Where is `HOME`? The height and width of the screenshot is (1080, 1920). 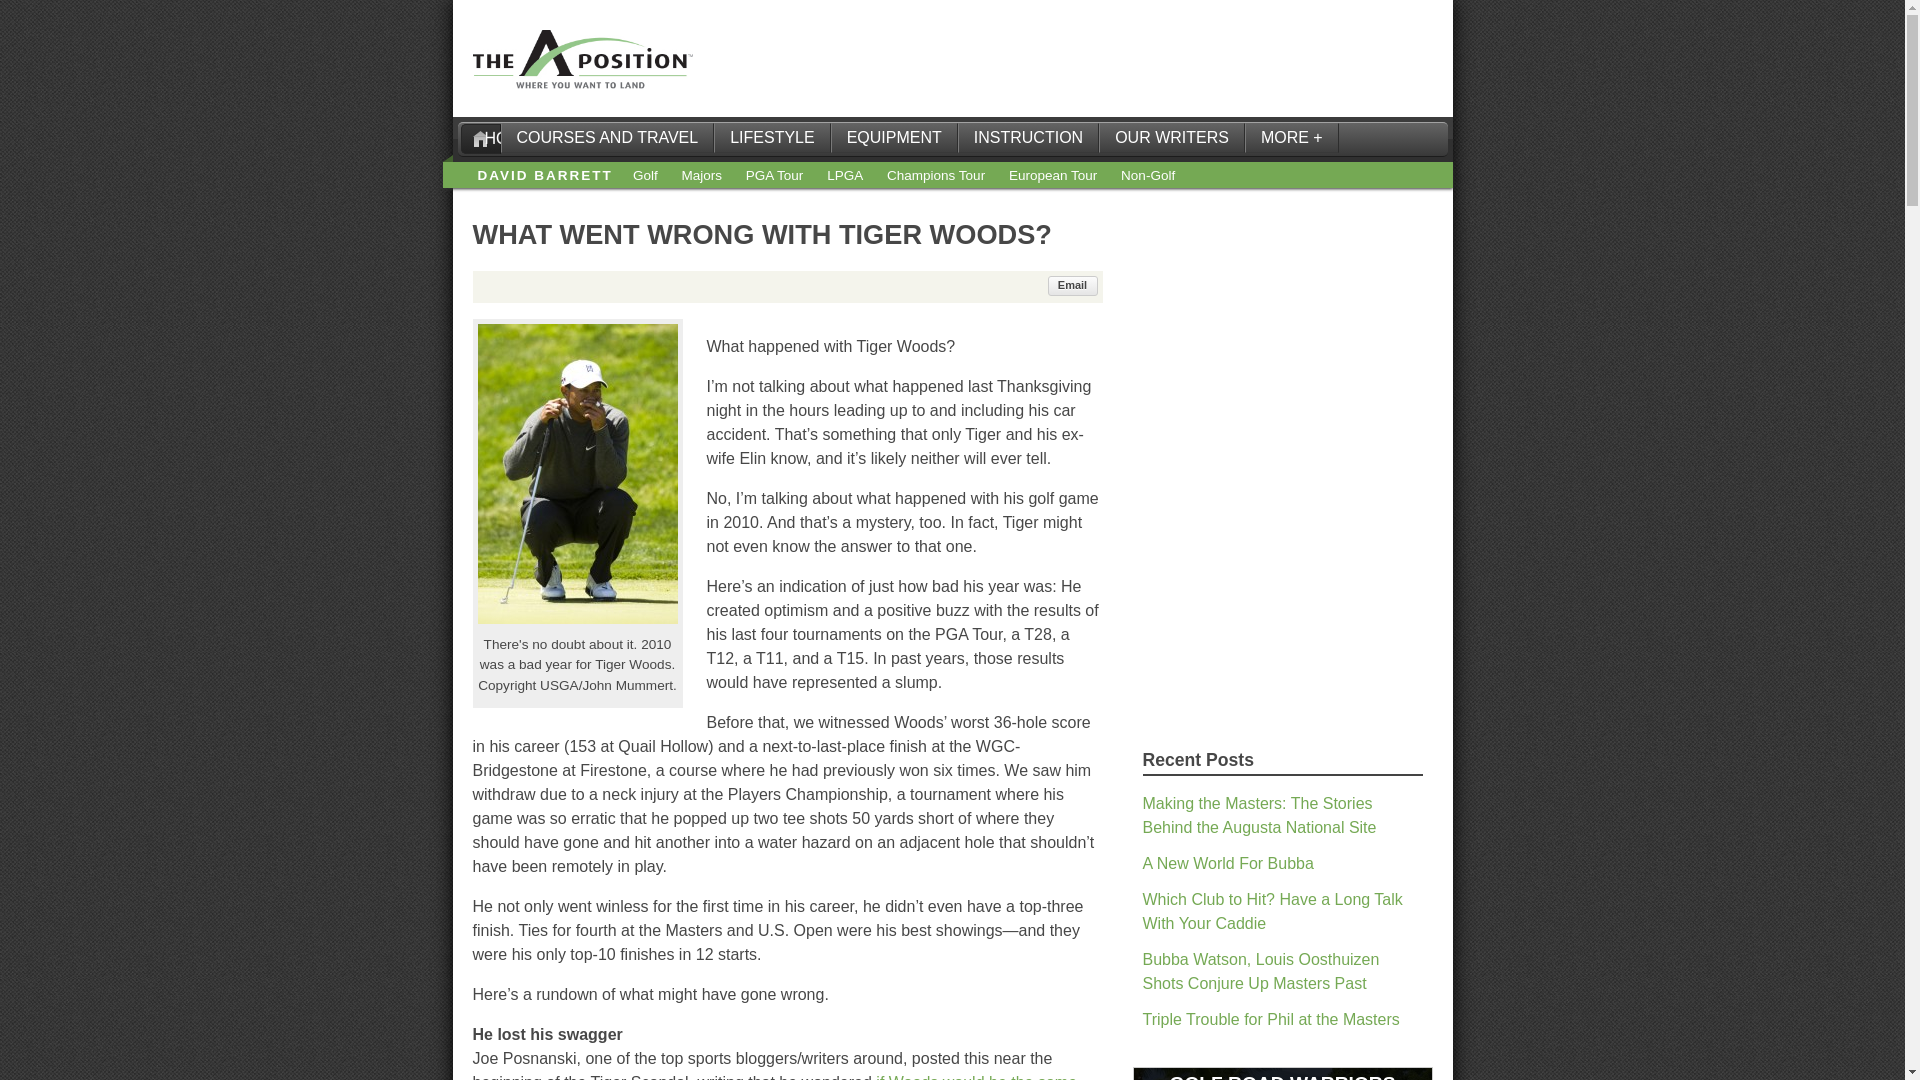 HOME is located at coordinates (480, 139).